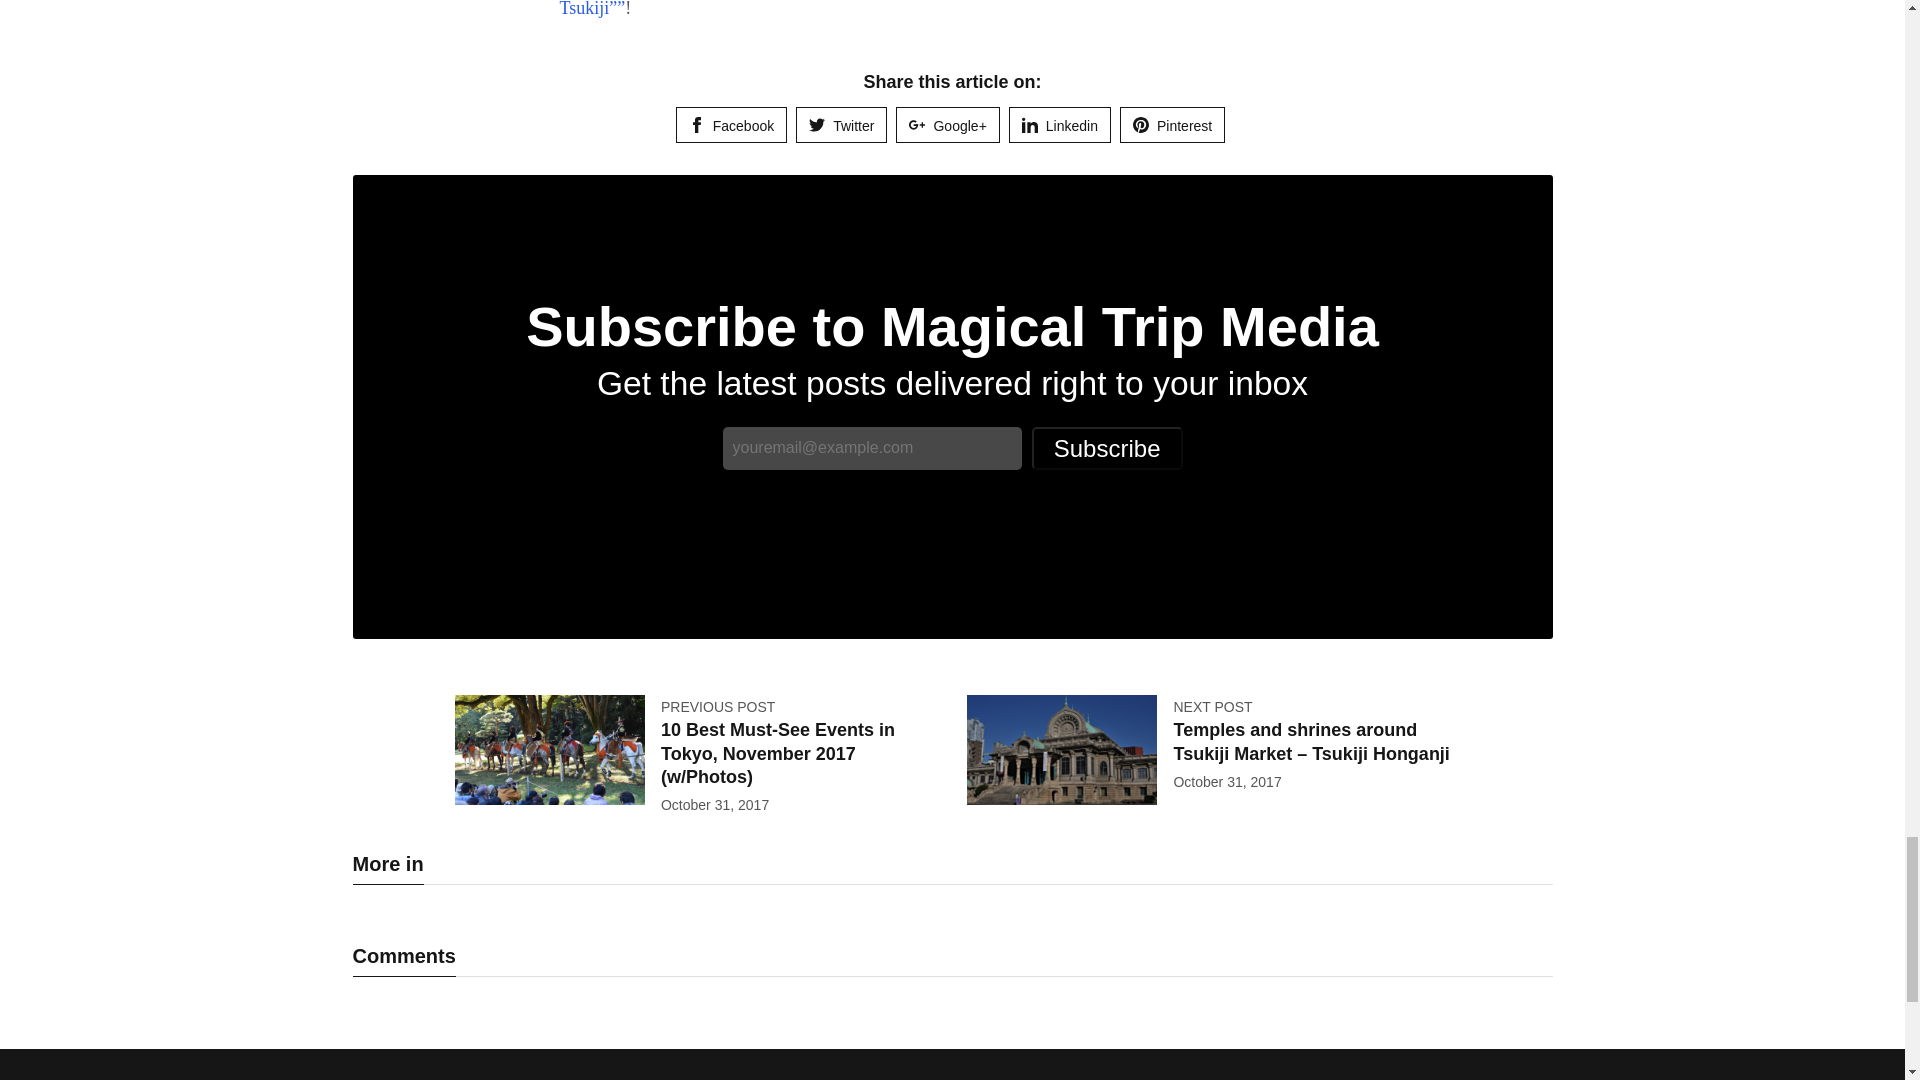  Describe the element at coordinates (714, 805) in the screenshot. I see `31 October, 2017` at that location.